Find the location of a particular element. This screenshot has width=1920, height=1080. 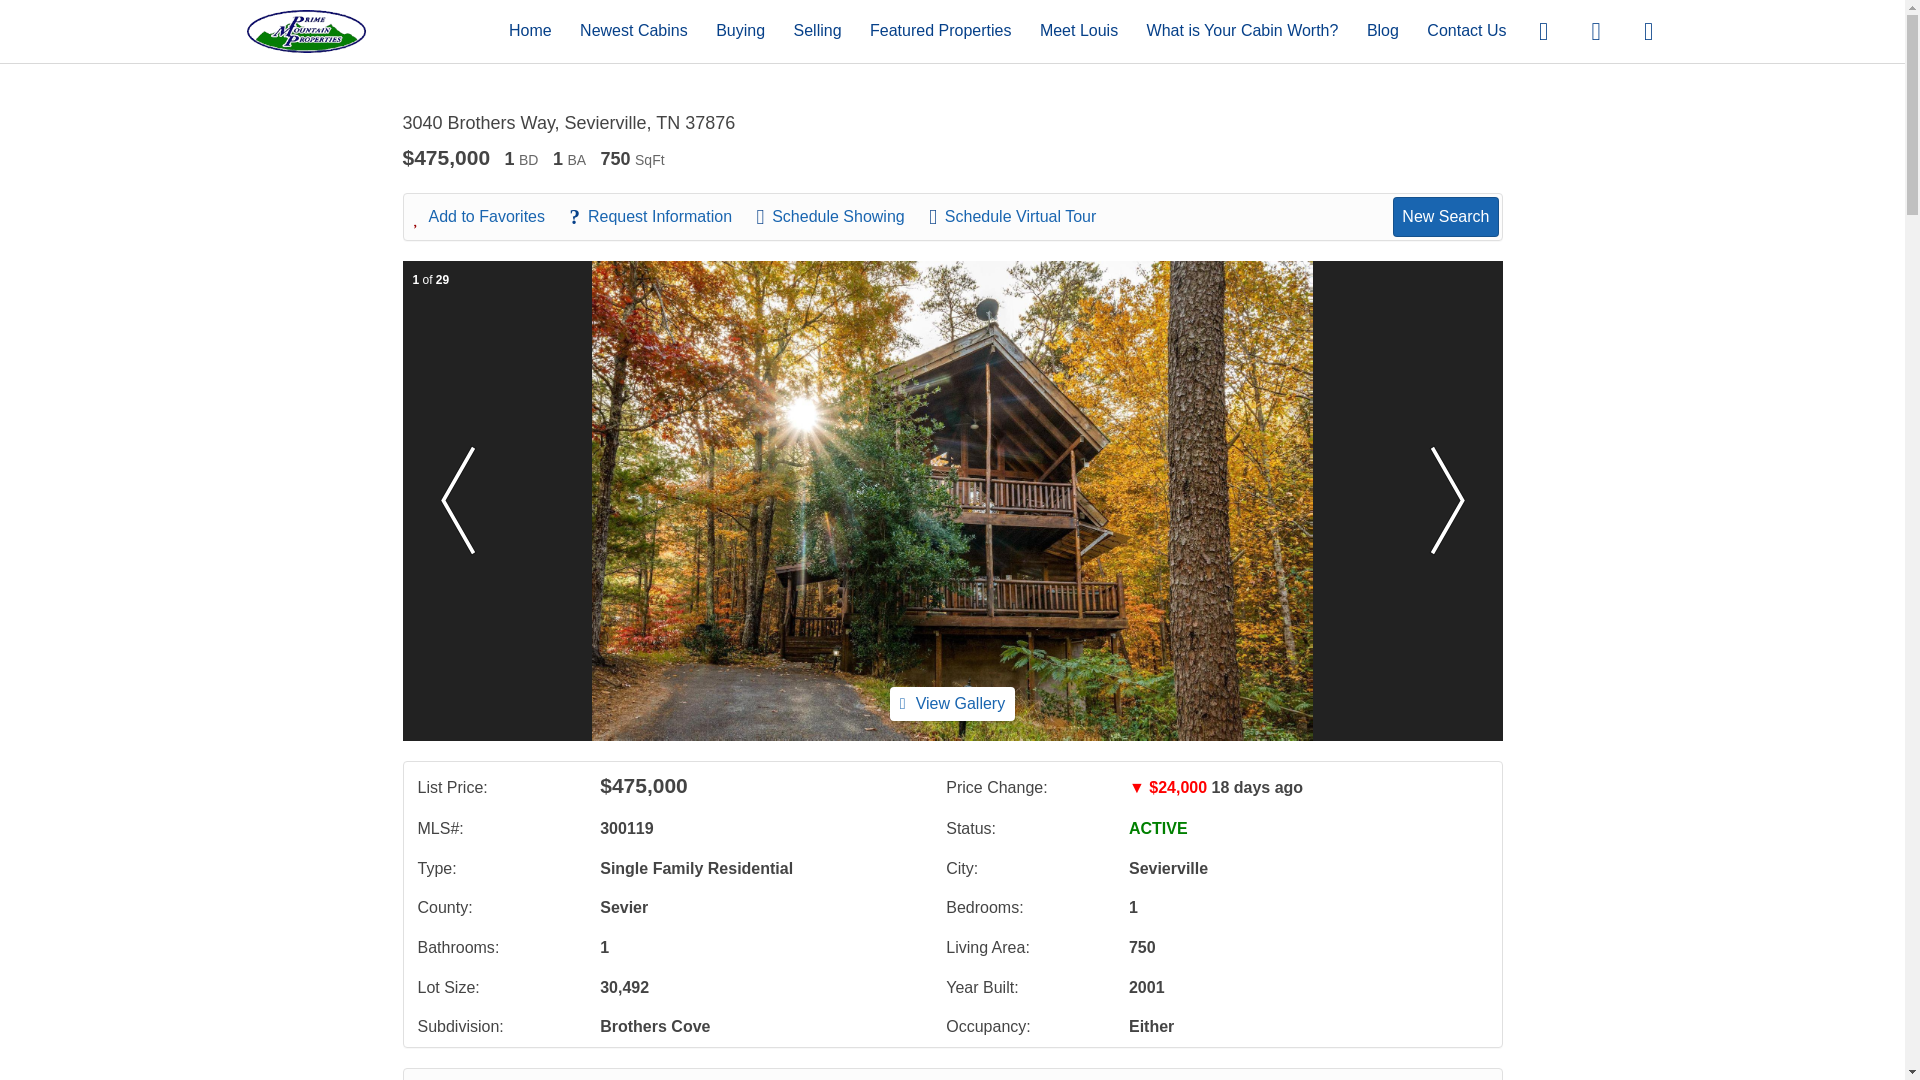

New Search is located at coordinates (1445, 216).